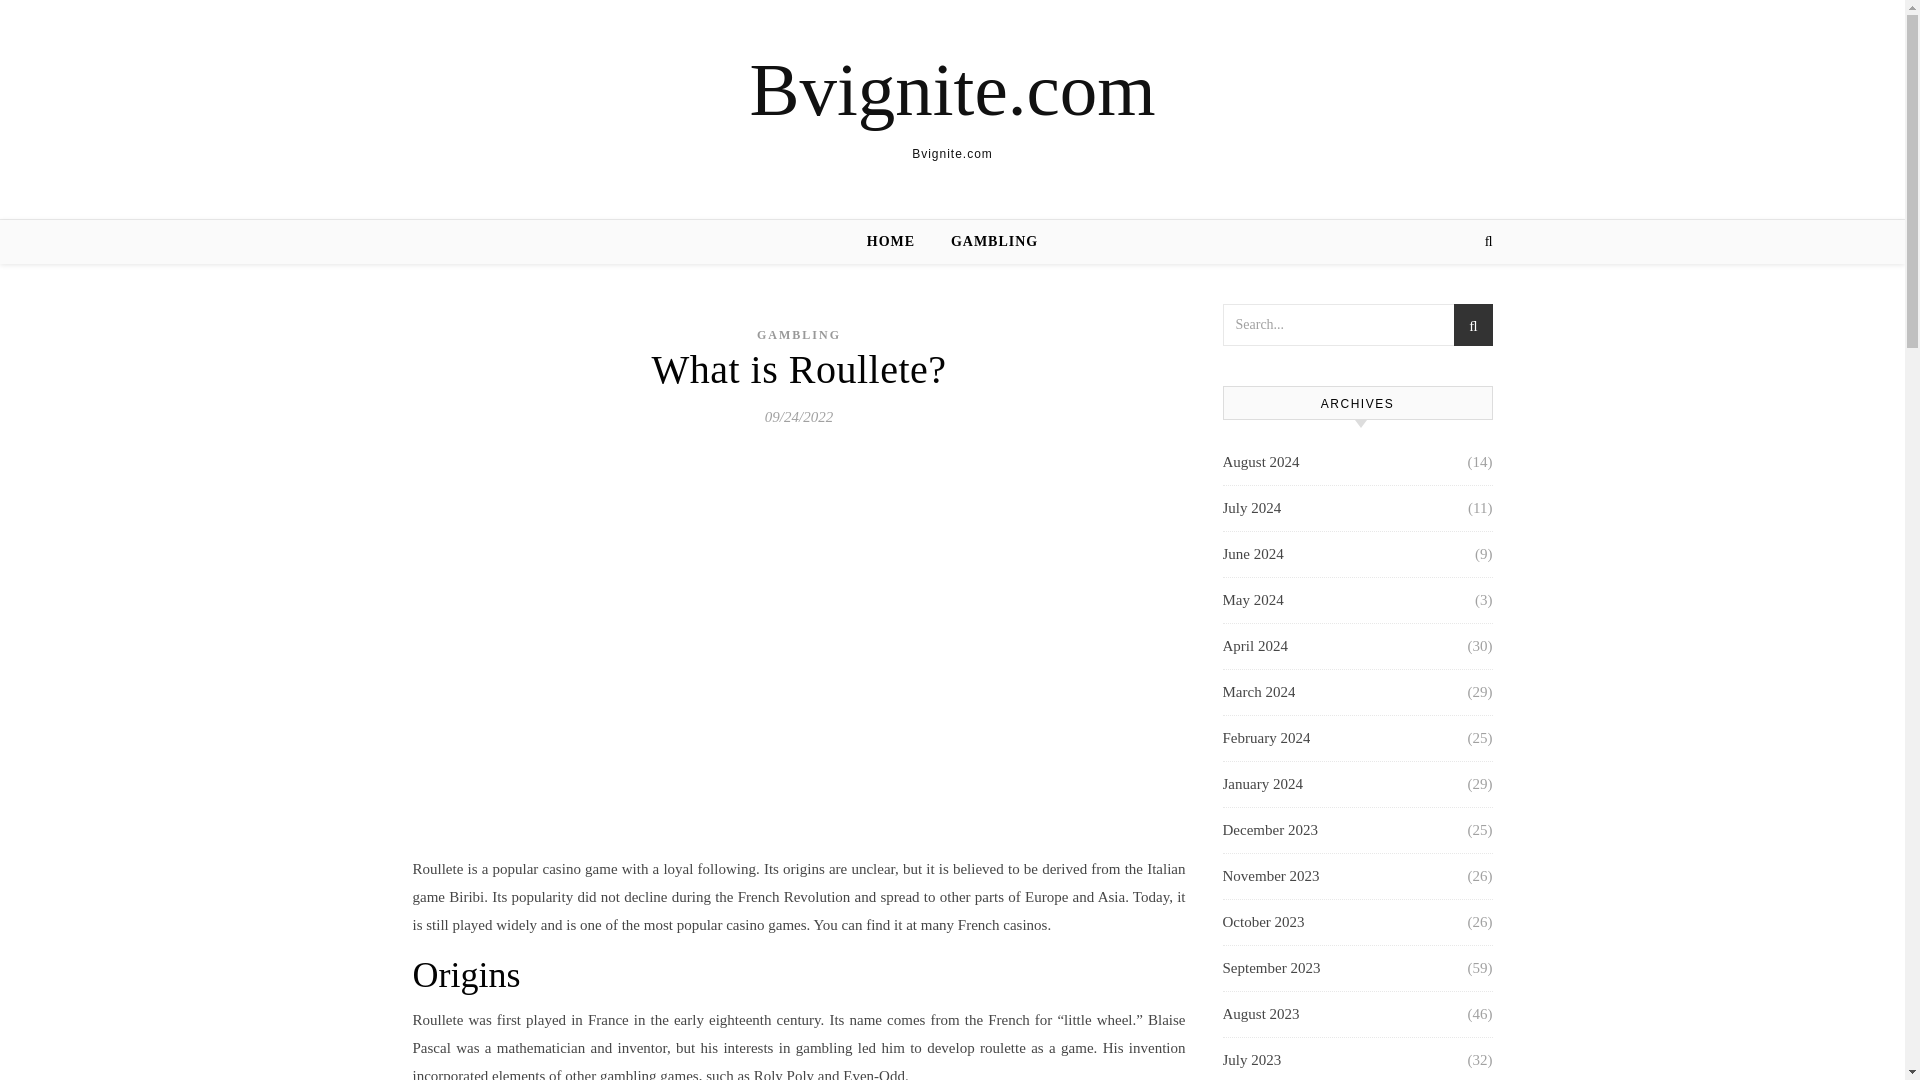 This screenshot has width=1920, height=1080. I want to click on May 2024, so click(1252, 600).